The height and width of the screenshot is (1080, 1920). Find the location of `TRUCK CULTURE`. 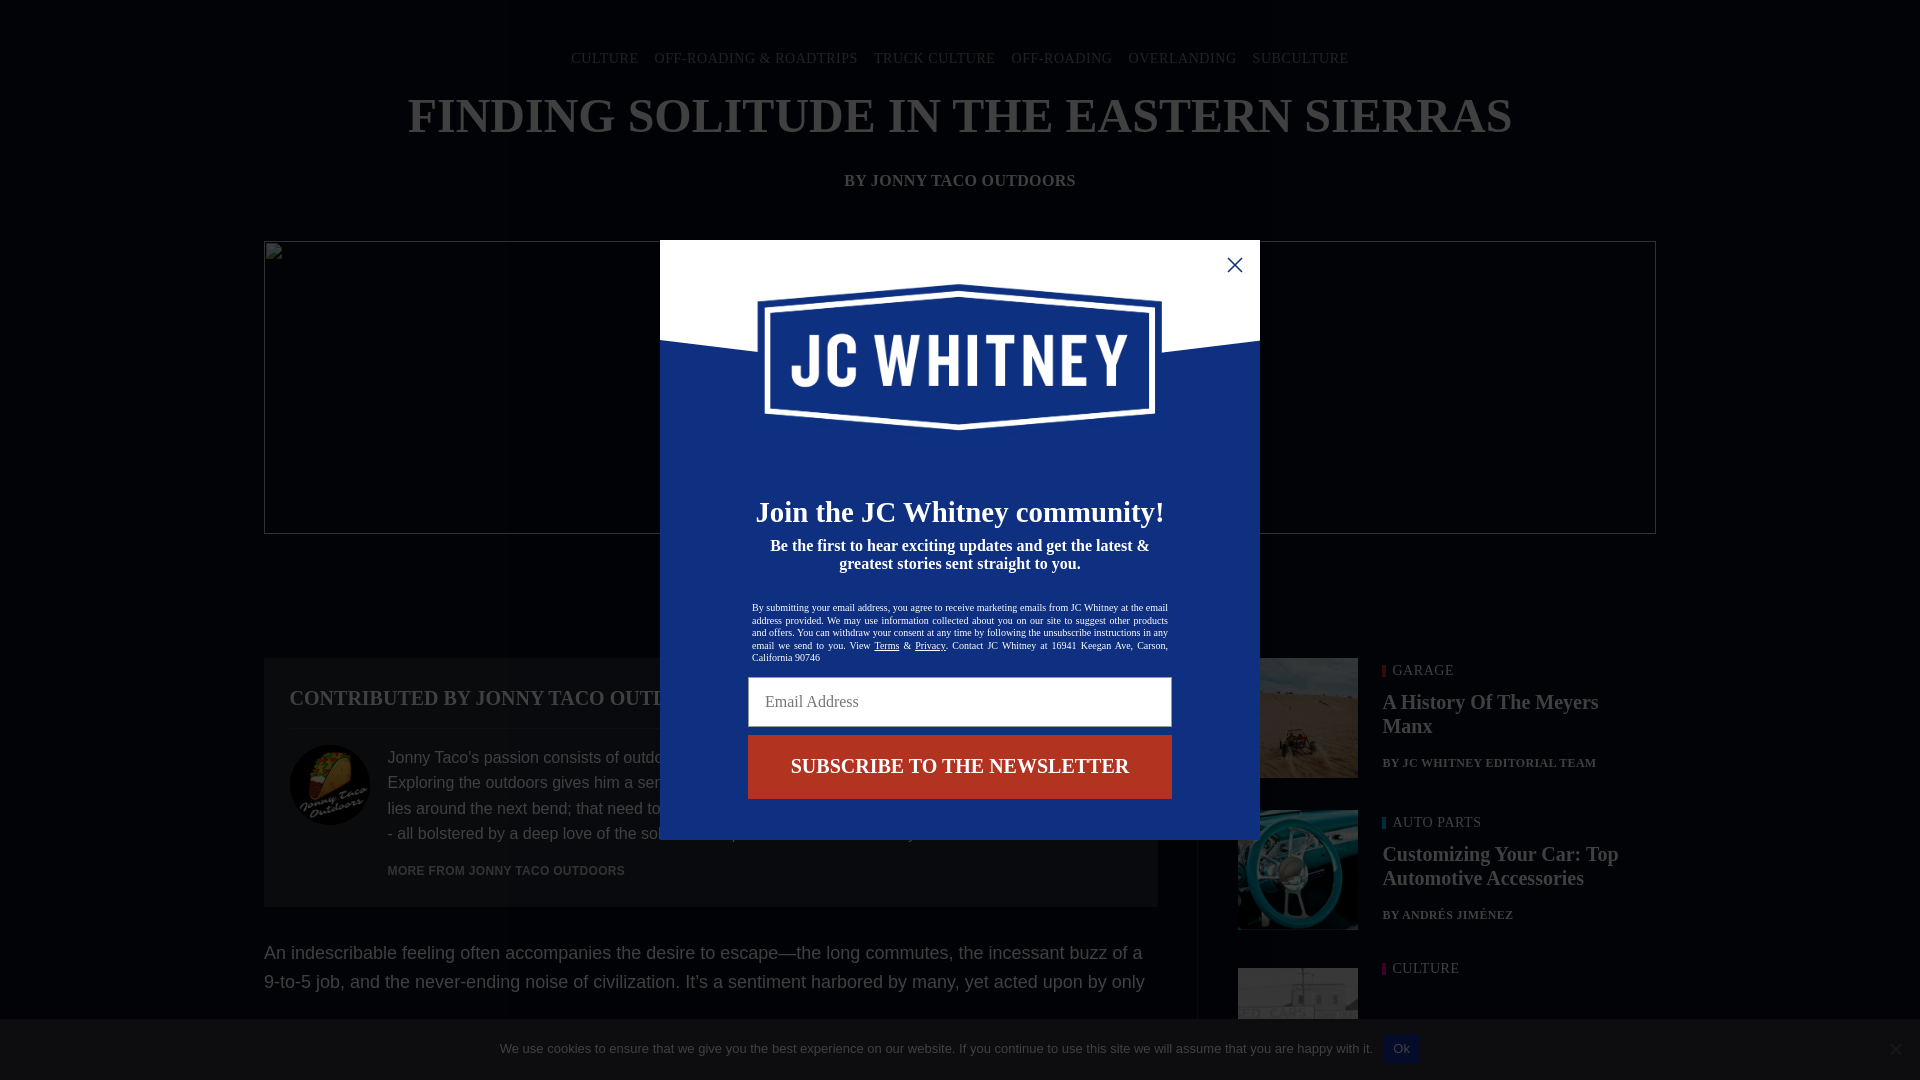

TRUCK CULTURE is located at coordinates (934, 58).